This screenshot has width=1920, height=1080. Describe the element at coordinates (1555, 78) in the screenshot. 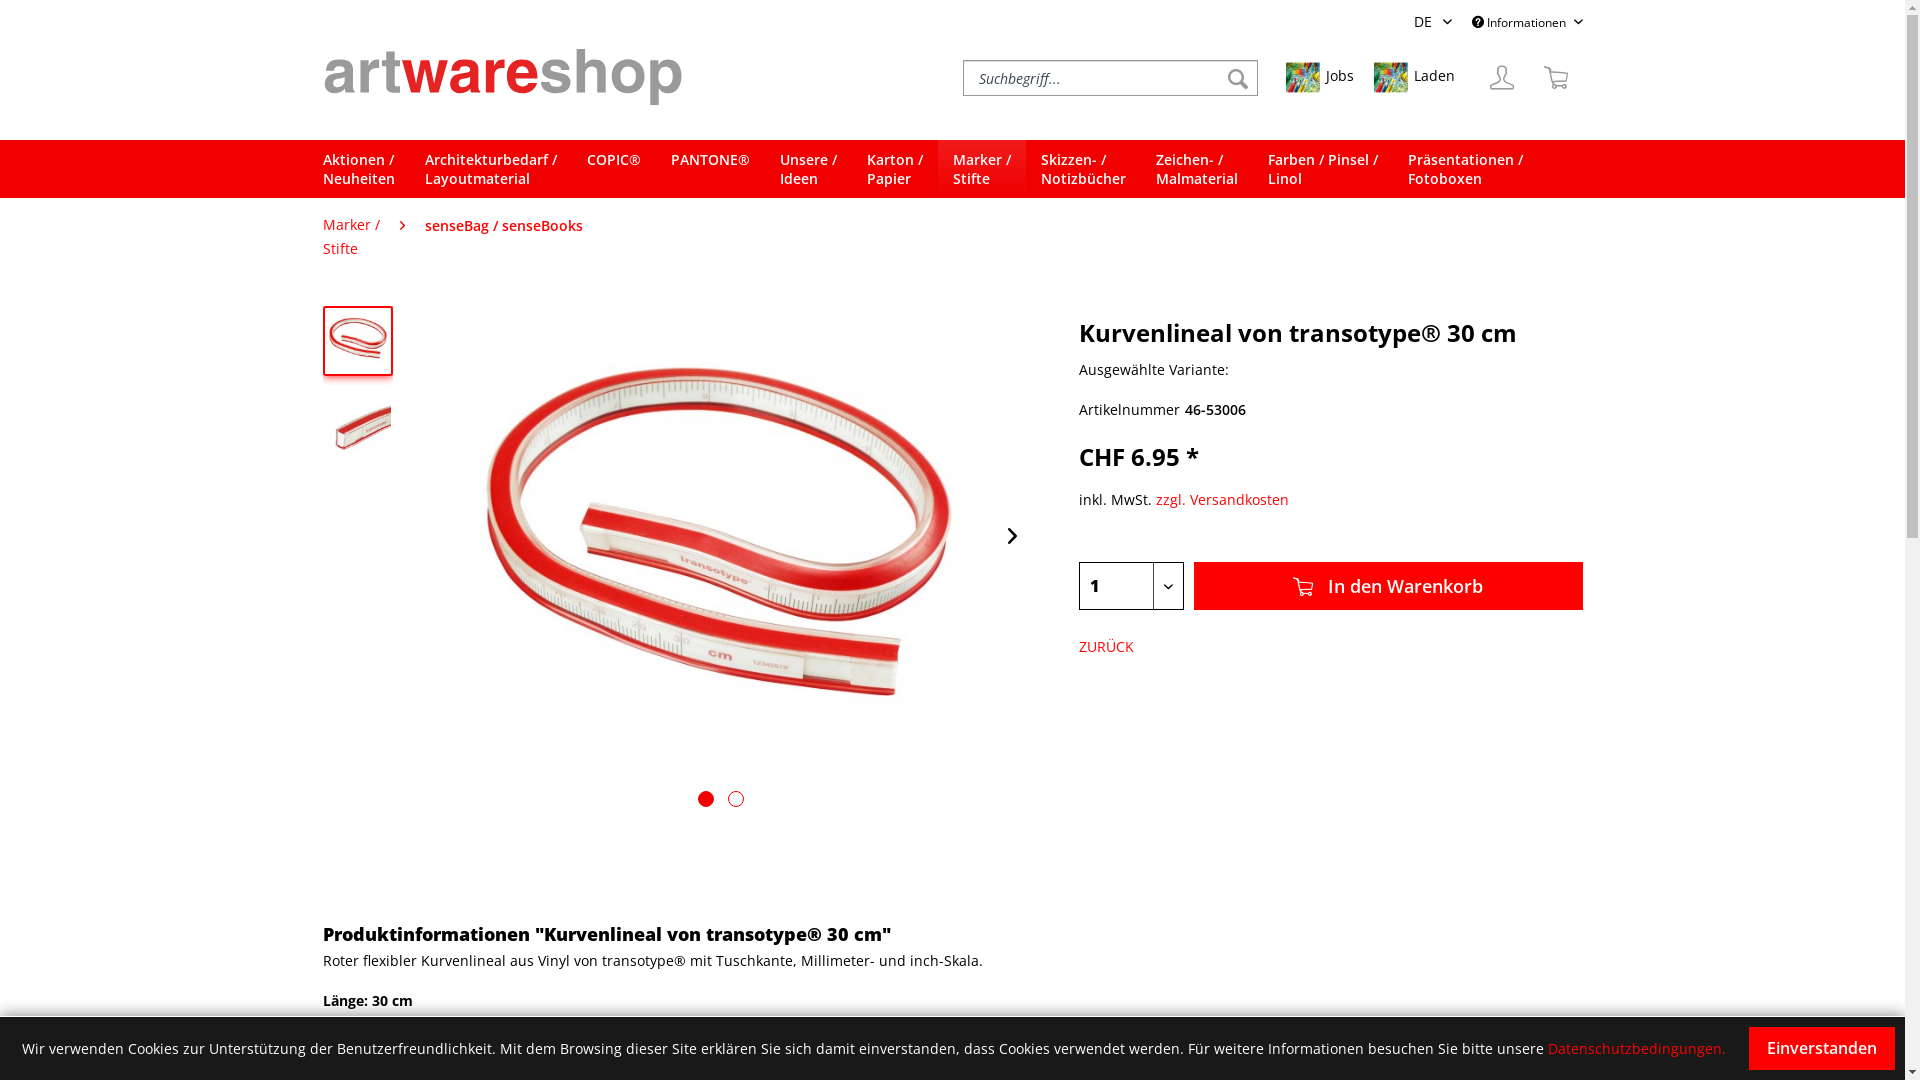

I see `Warenkorb` at that location.